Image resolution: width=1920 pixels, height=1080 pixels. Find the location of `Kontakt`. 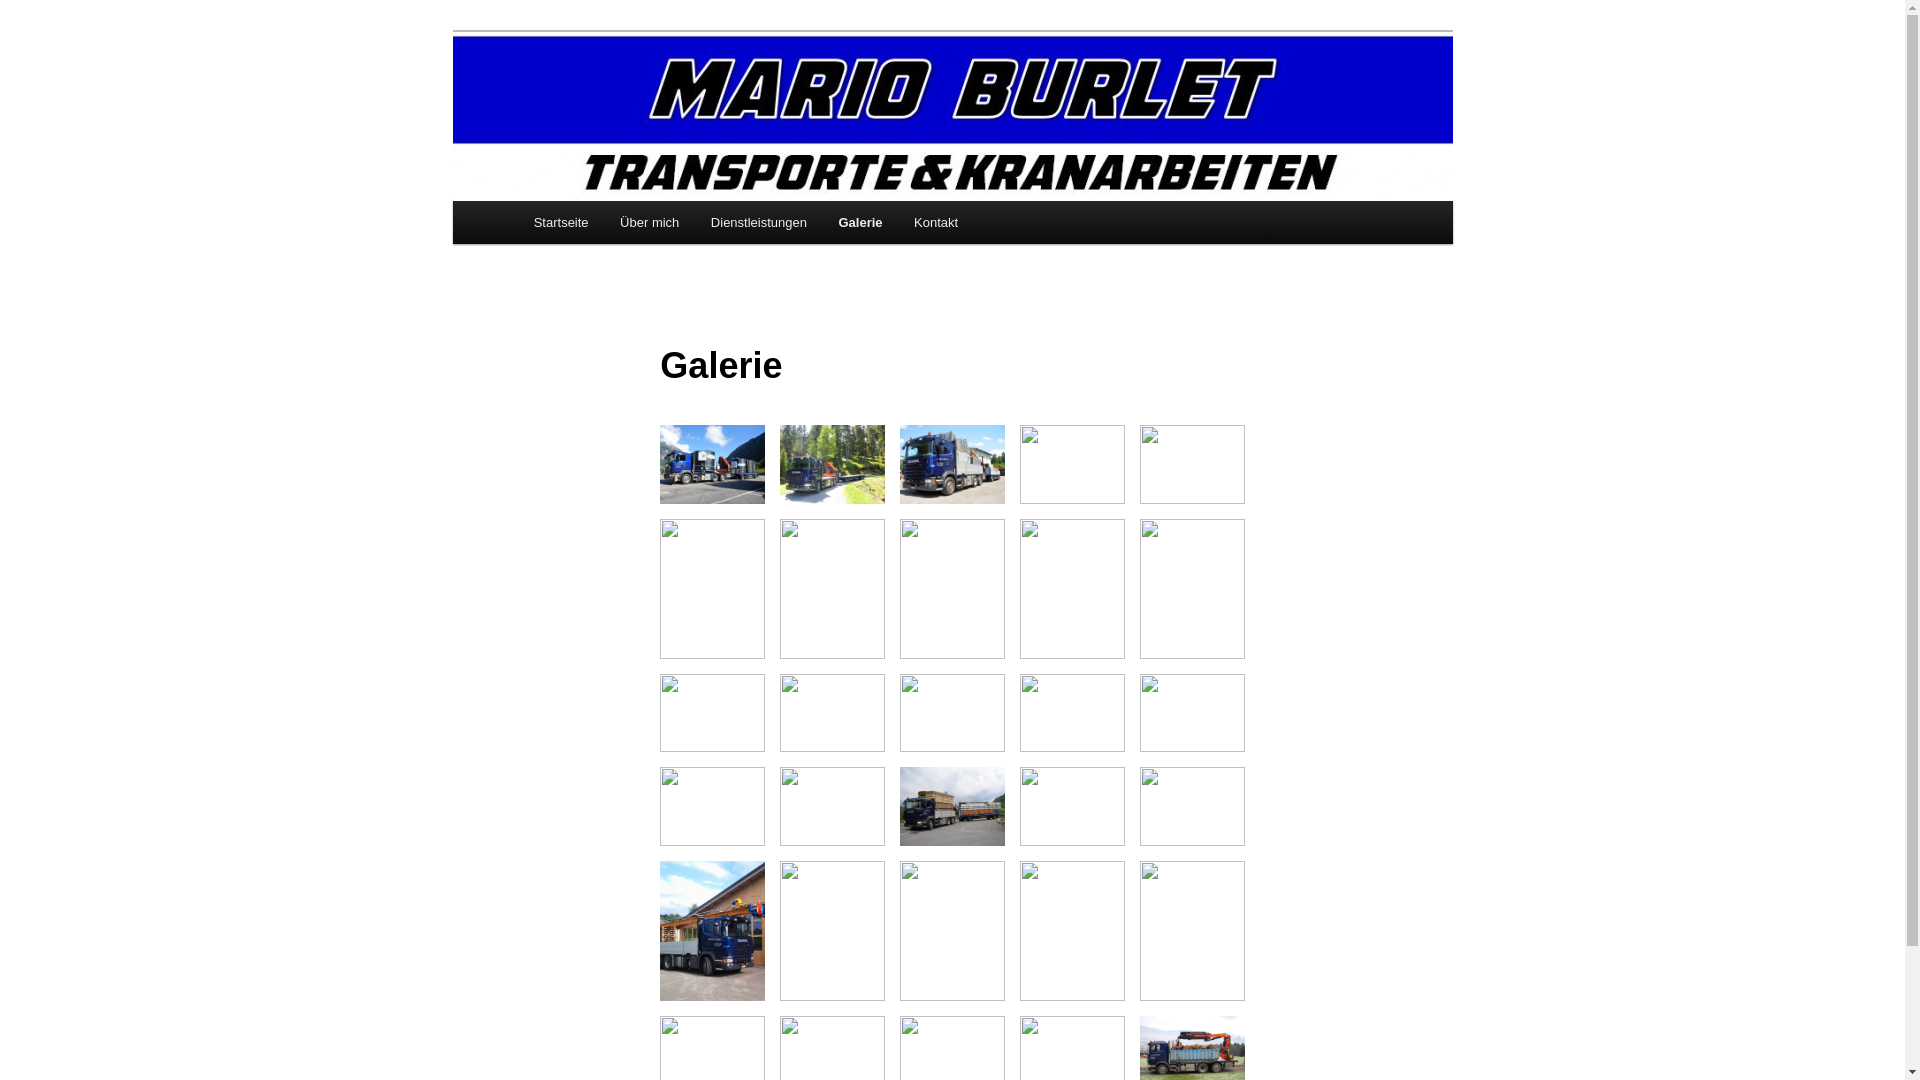

Kontakt is located at coordinates (936, 222).